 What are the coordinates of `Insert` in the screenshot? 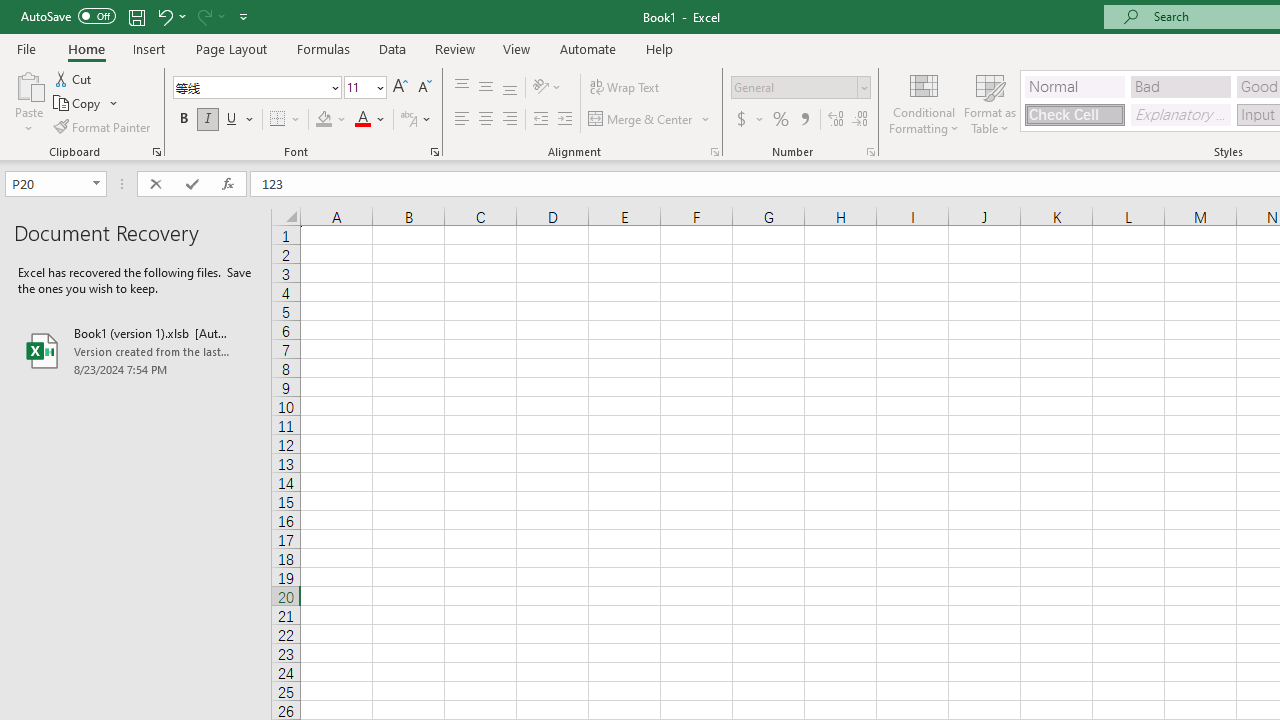 It's located at (150, 48).